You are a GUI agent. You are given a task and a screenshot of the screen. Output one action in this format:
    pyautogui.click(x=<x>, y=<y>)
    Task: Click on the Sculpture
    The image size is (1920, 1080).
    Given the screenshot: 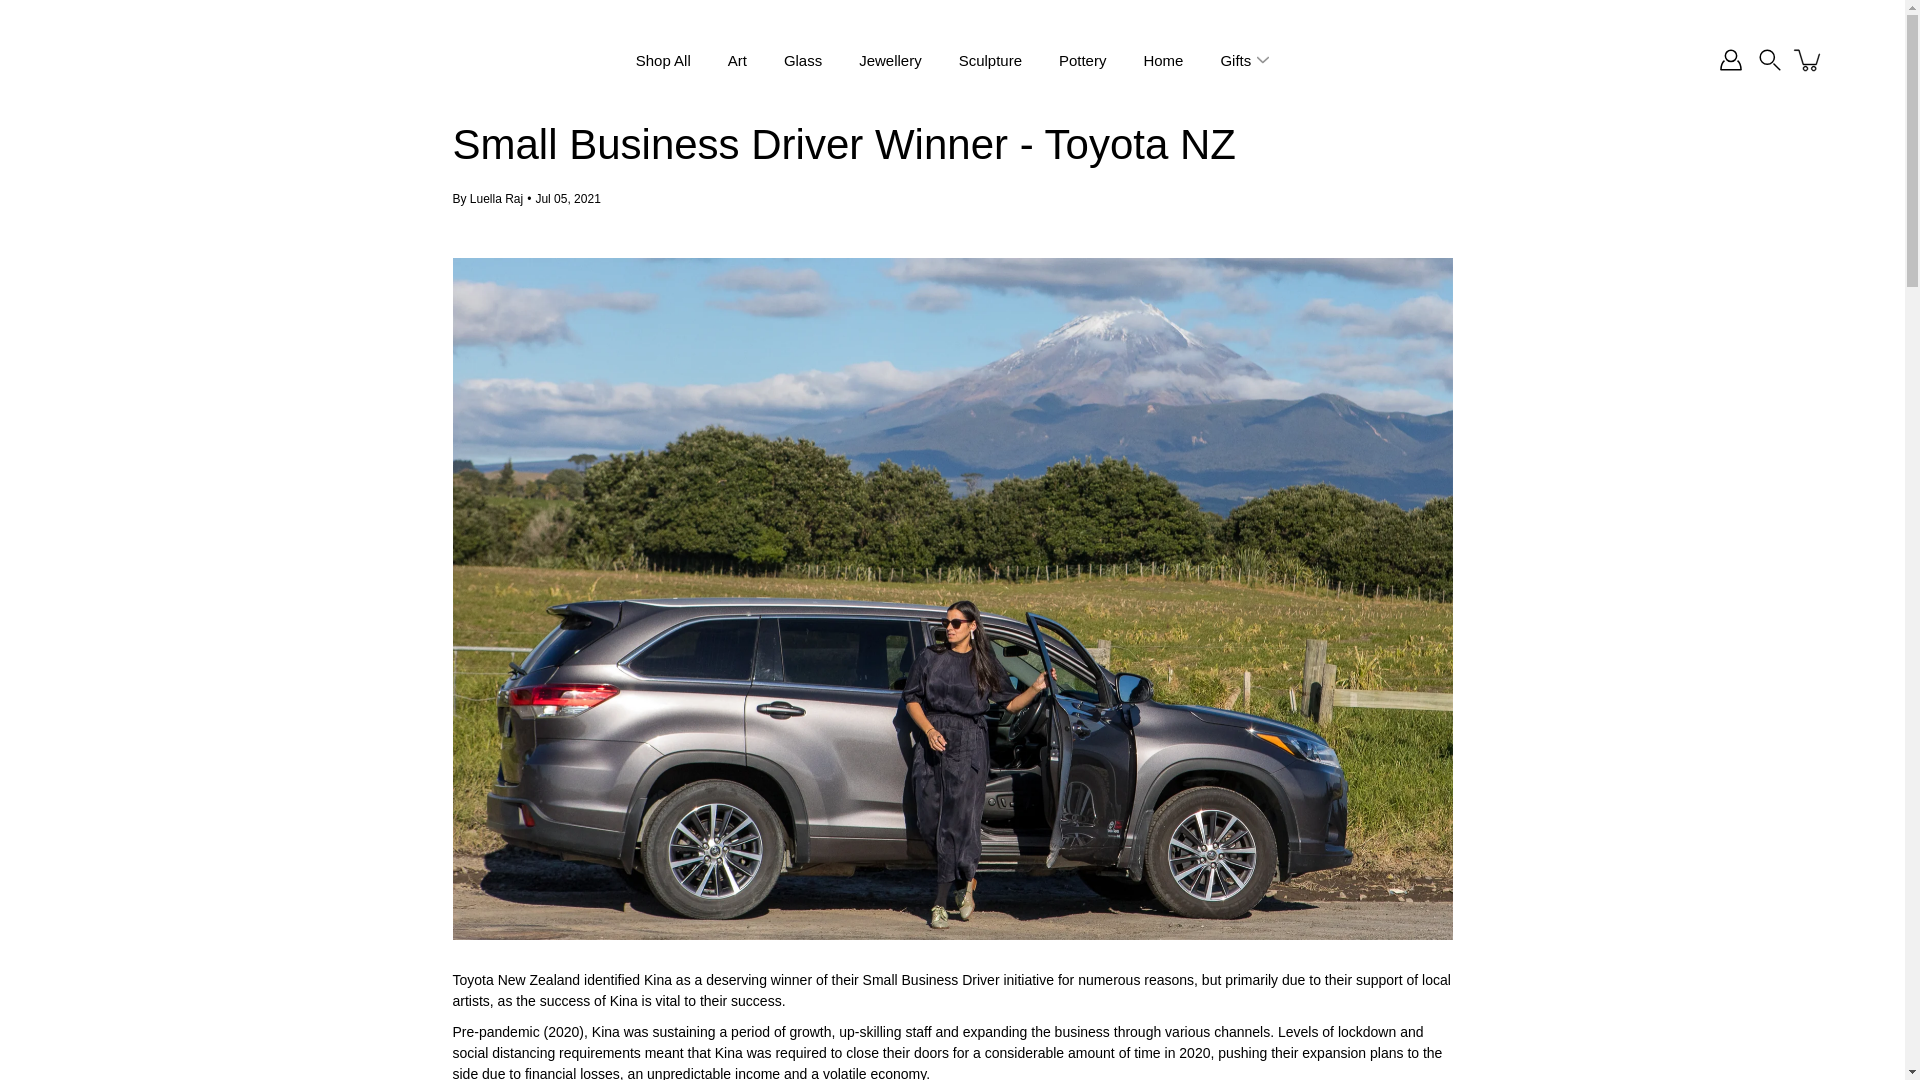 What is the action you would take?
    pyautogui.click(x=990, y=60)
    